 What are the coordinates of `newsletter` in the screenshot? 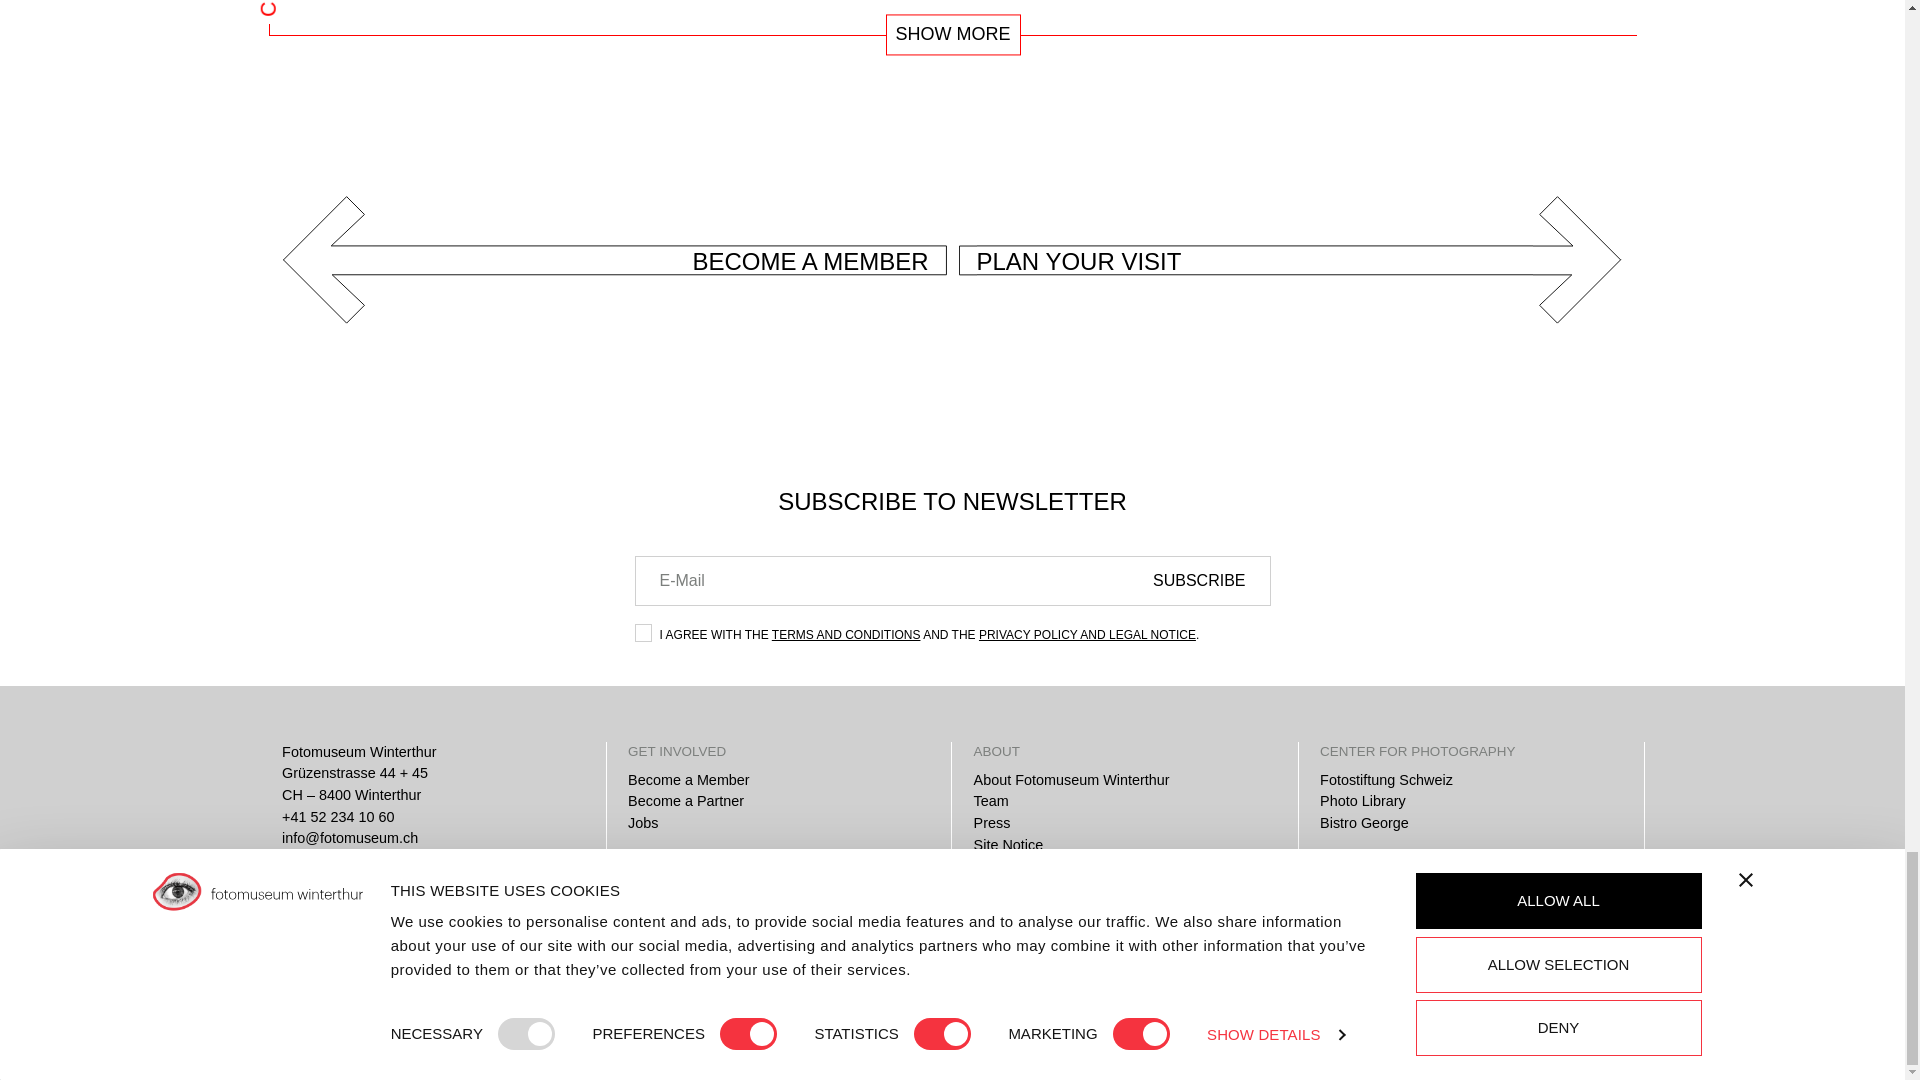 It's located at (642, 632).